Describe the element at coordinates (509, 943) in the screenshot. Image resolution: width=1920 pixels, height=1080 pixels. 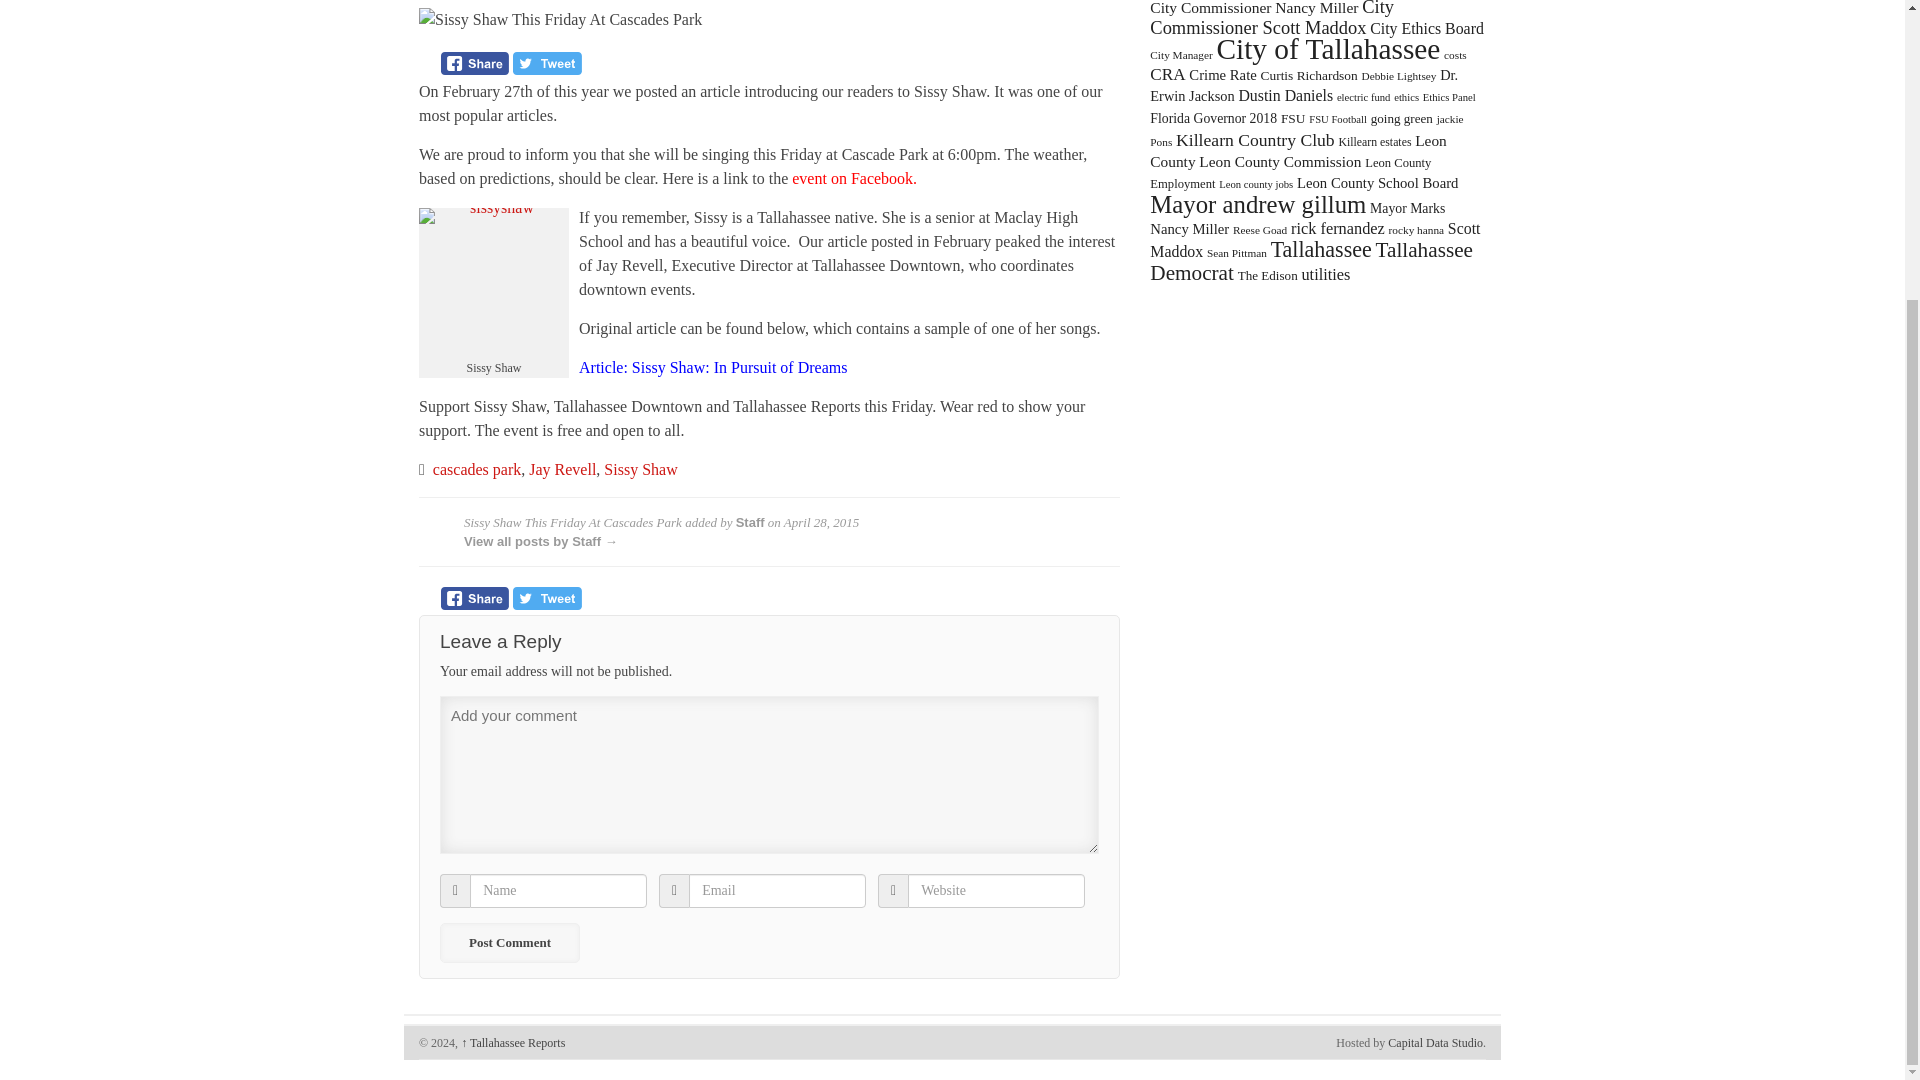
I see `Post Comment` at that location.